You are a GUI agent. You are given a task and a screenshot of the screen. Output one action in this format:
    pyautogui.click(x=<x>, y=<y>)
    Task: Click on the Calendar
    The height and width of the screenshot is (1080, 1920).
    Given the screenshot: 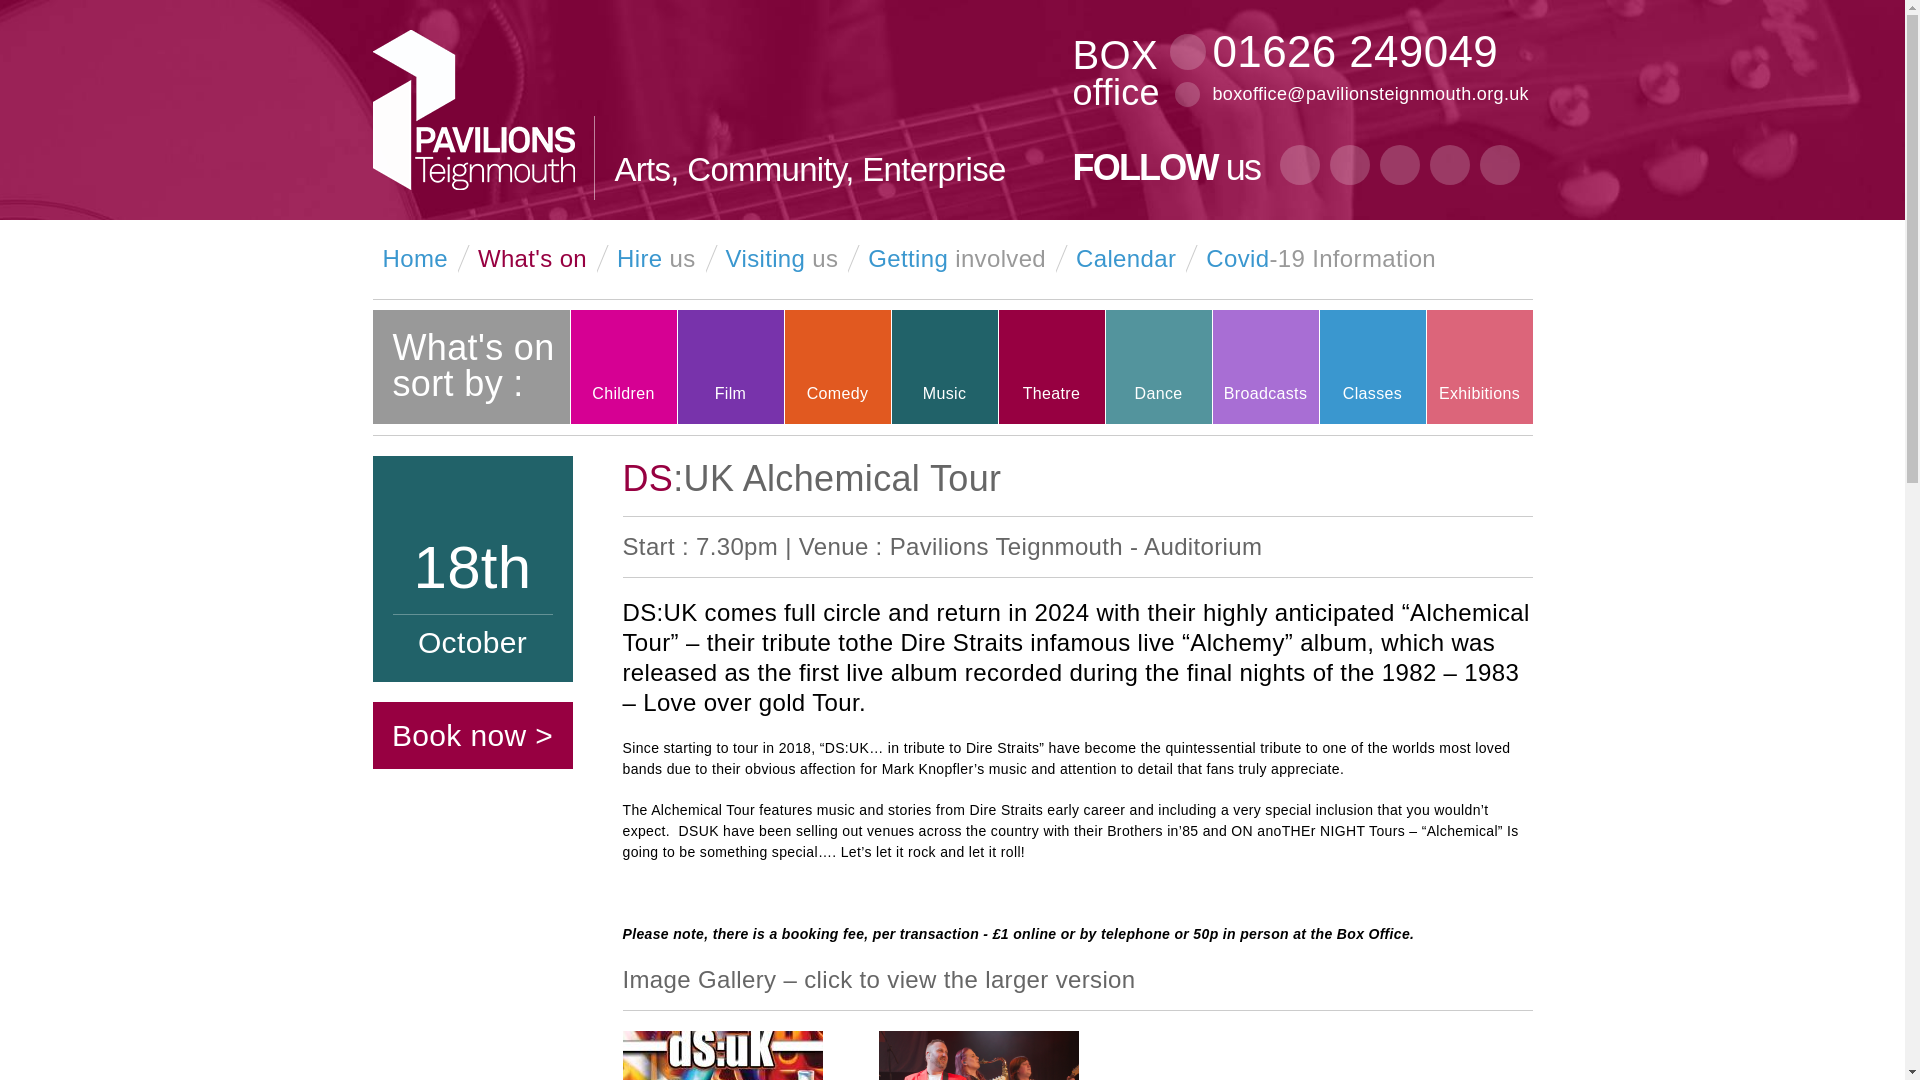 What is the action you would take?
    pyautogui.click(x=1121, y=259)
    